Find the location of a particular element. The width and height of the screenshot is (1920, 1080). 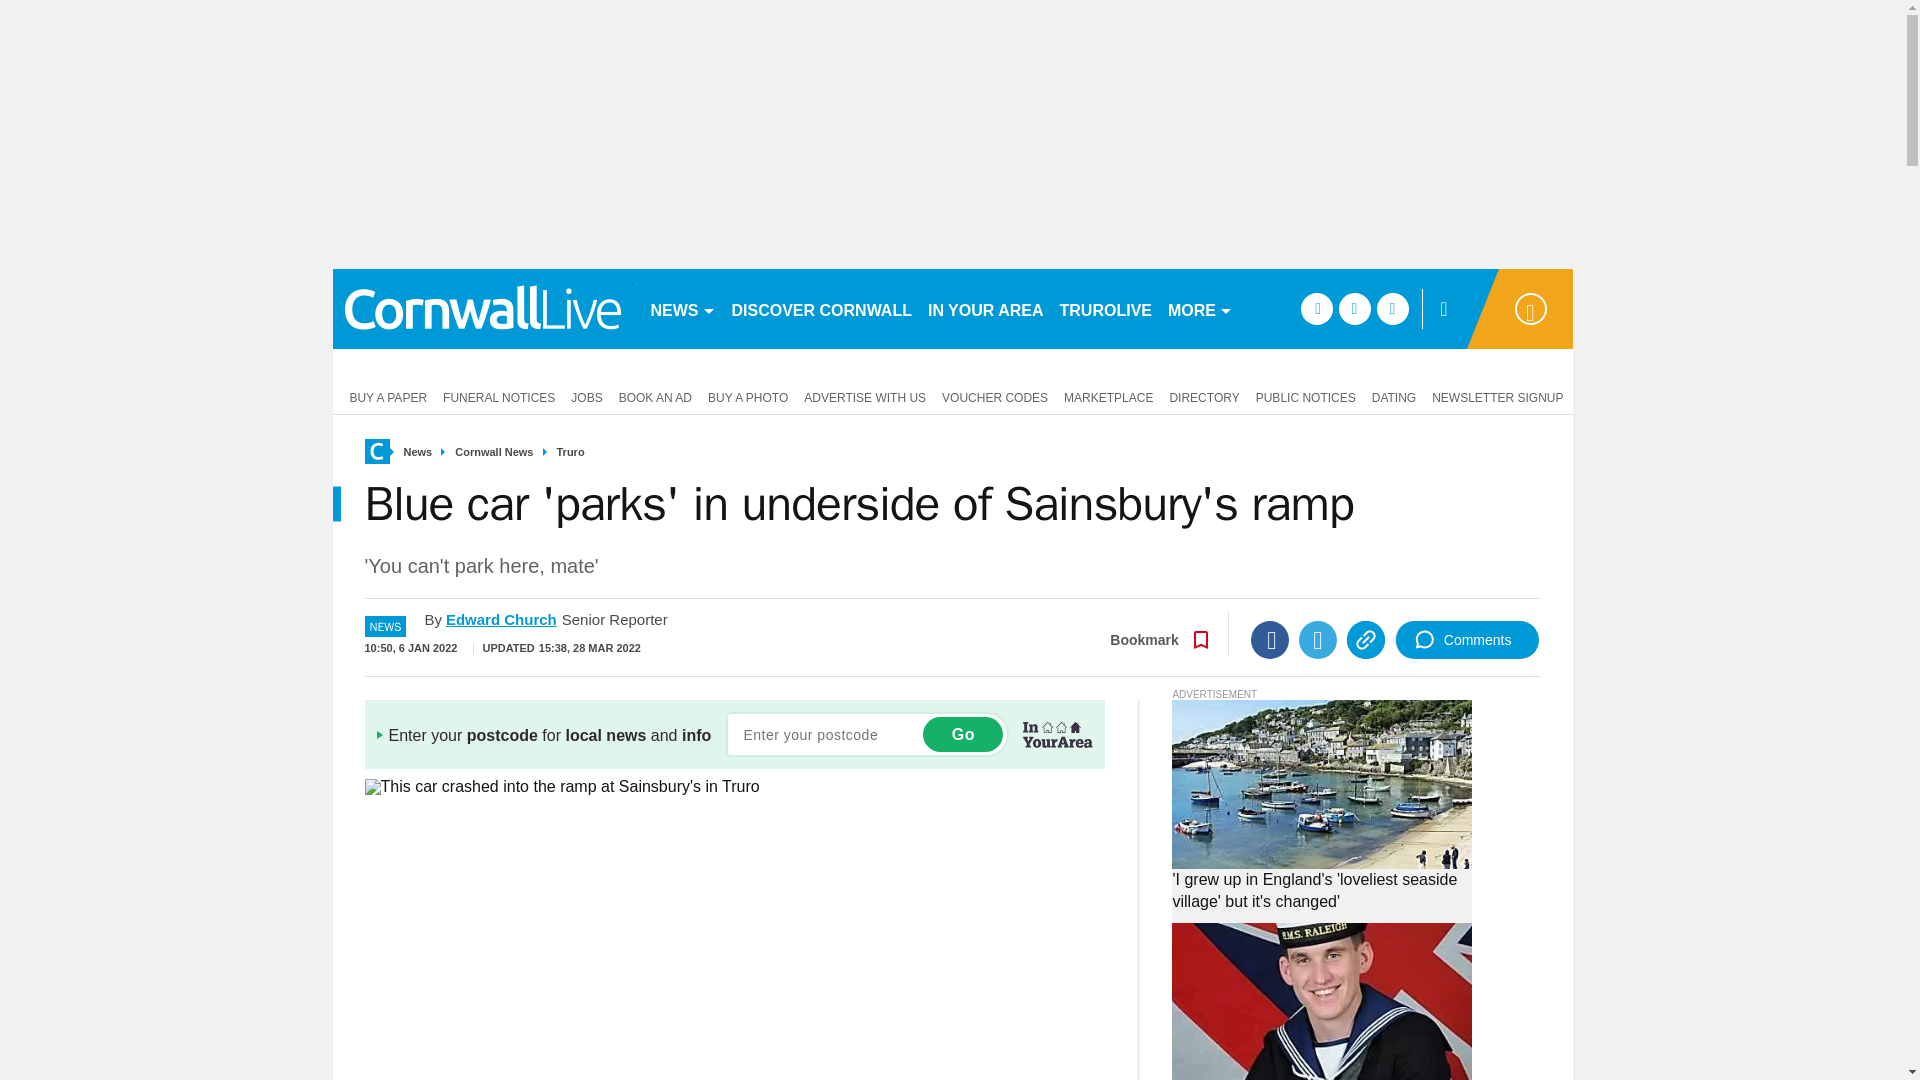

NEWS is located at coordinates (682, 308).